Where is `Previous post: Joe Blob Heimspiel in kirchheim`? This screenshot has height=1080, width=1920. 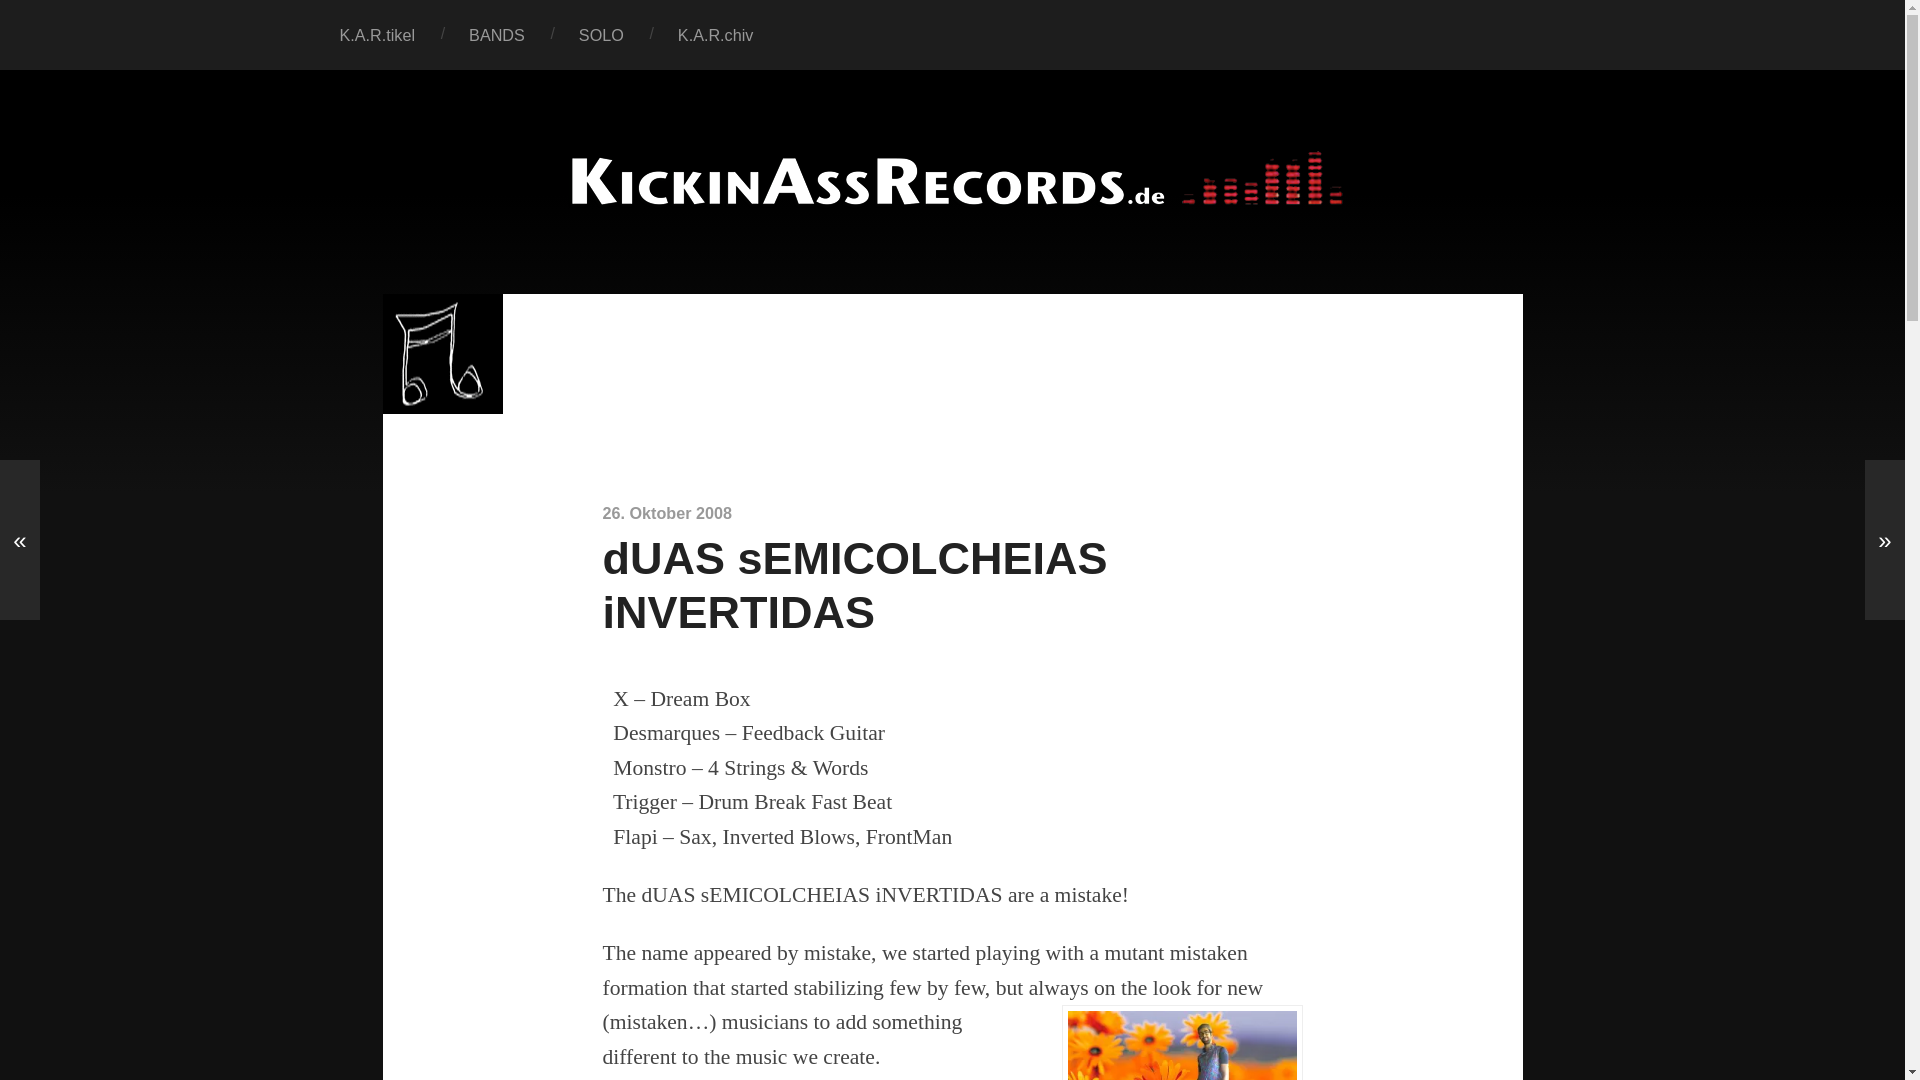 Previous post: Joe Blob Heimspiel in kirchheim is located at coordinates (20, 540).